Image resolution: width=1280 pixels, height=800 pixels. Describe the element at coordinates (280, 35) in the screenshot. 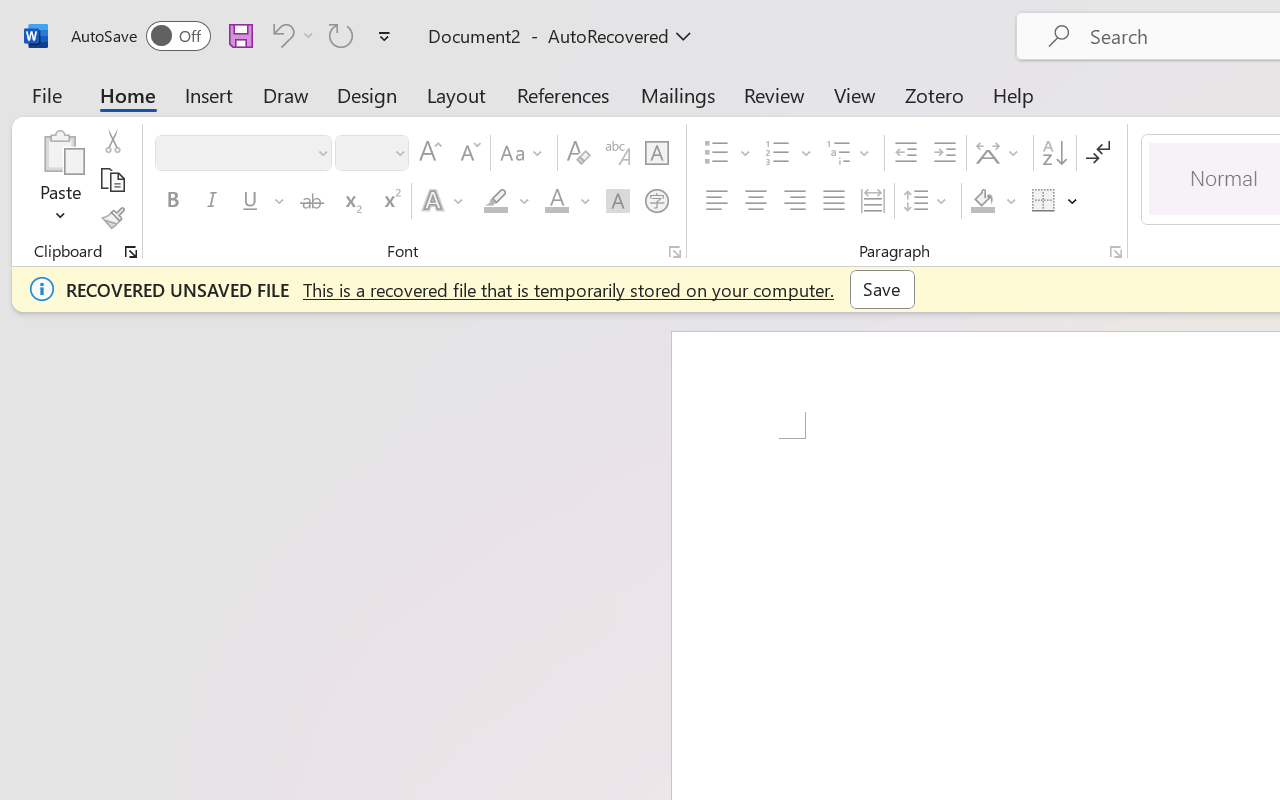

I see `Can't Undo` at that location.